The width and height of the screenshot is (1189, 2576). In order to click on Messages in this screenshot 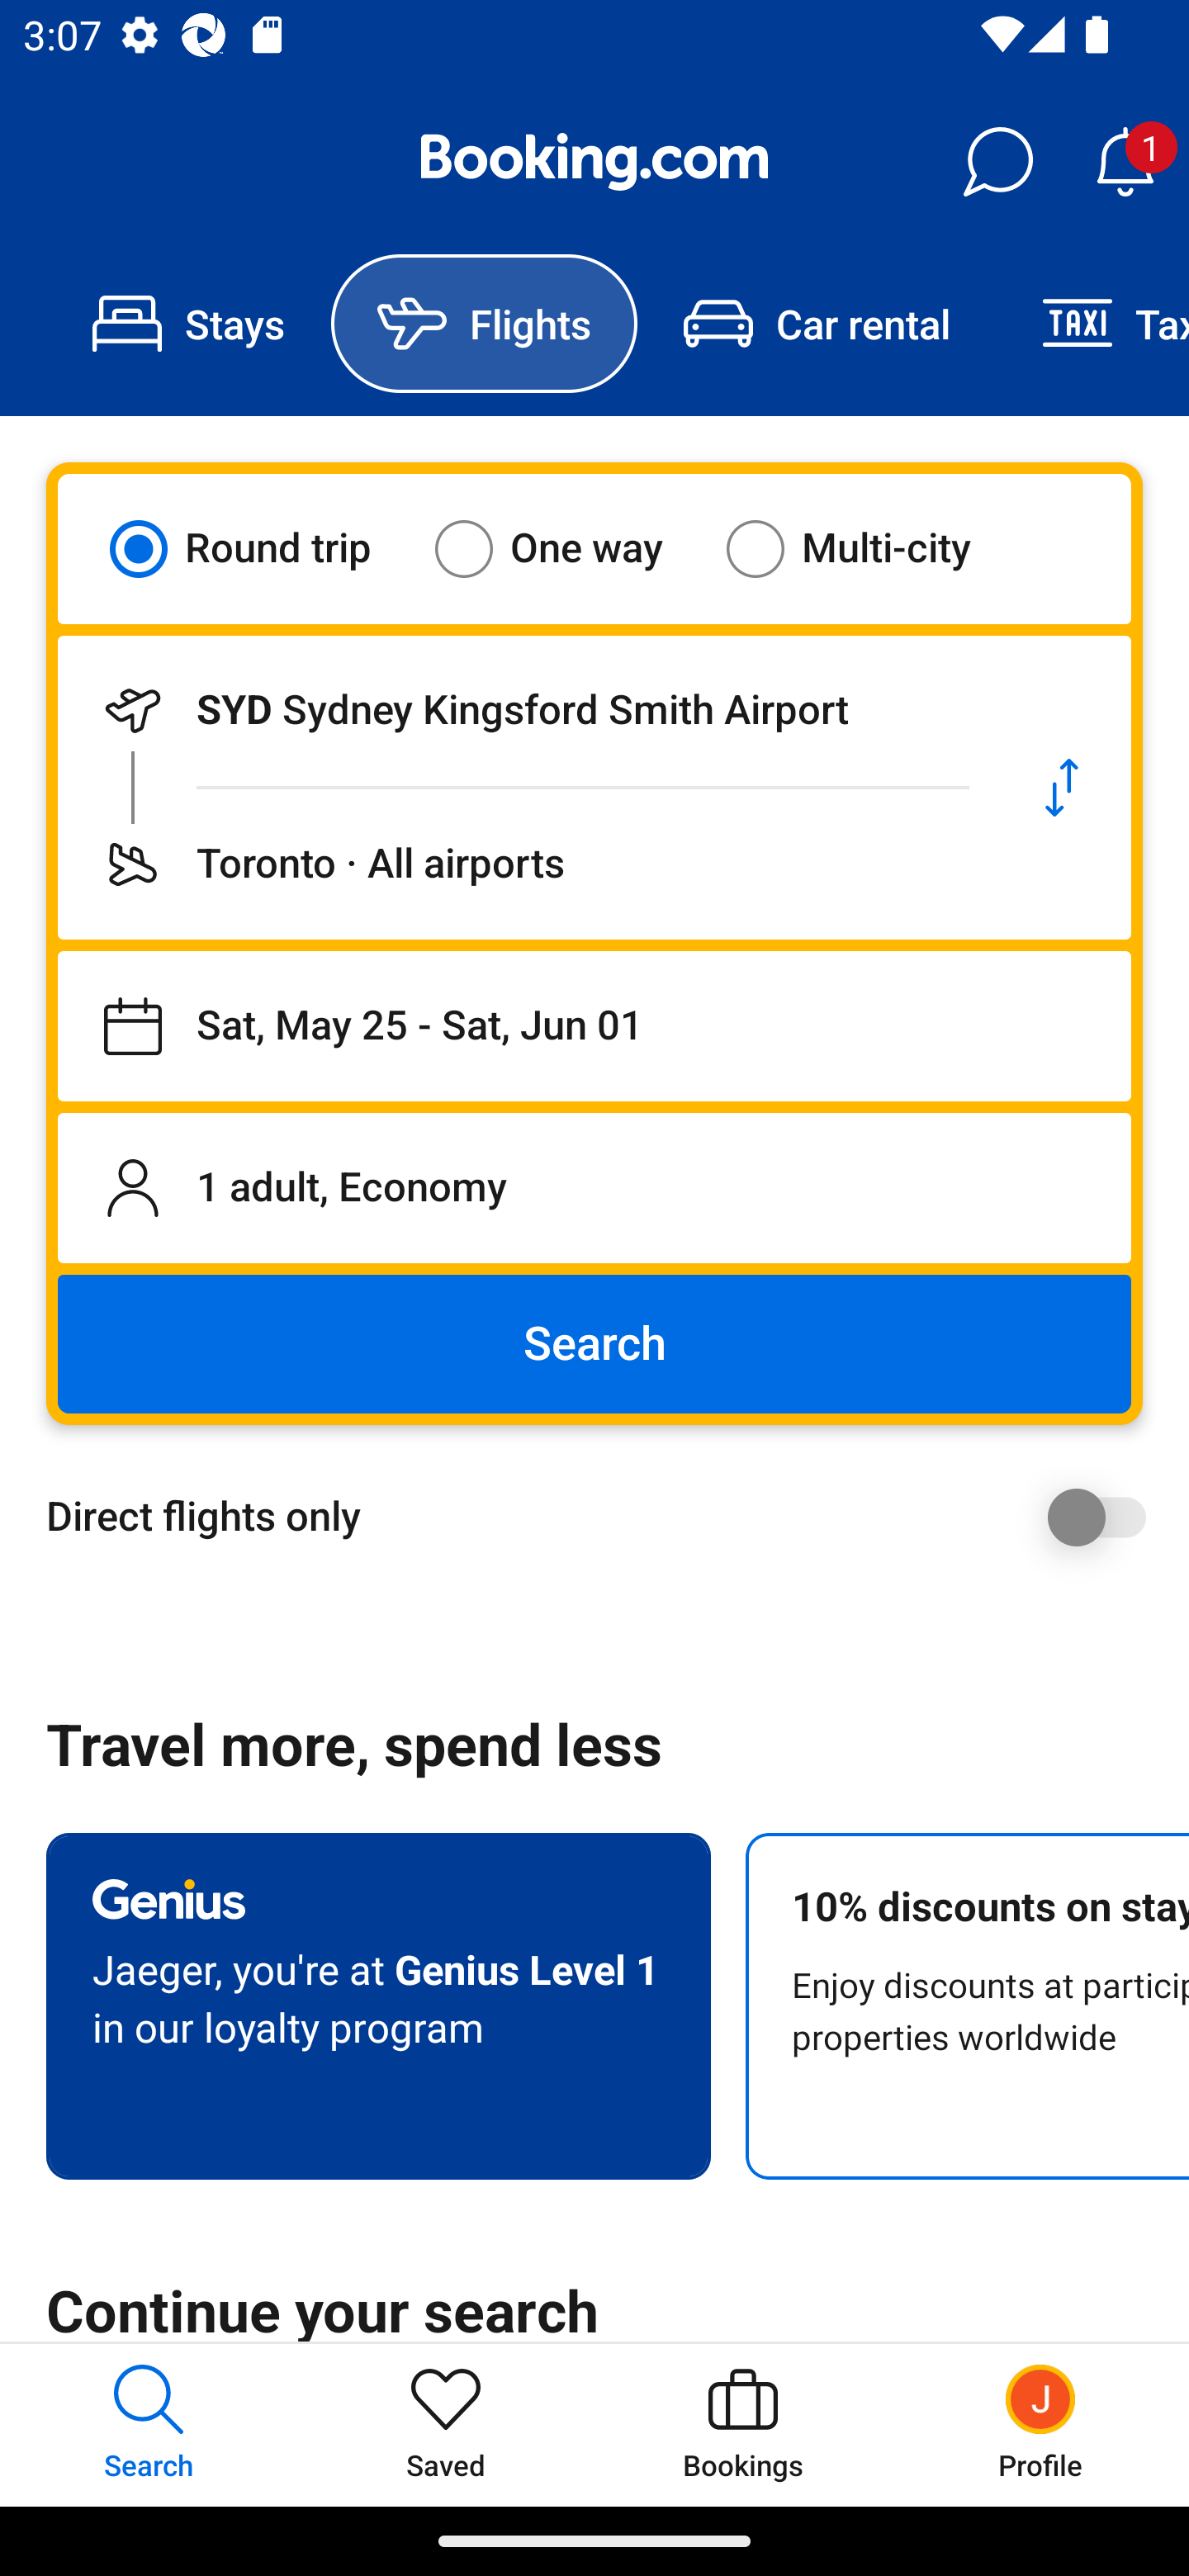, I will do `click(997, 162)`.